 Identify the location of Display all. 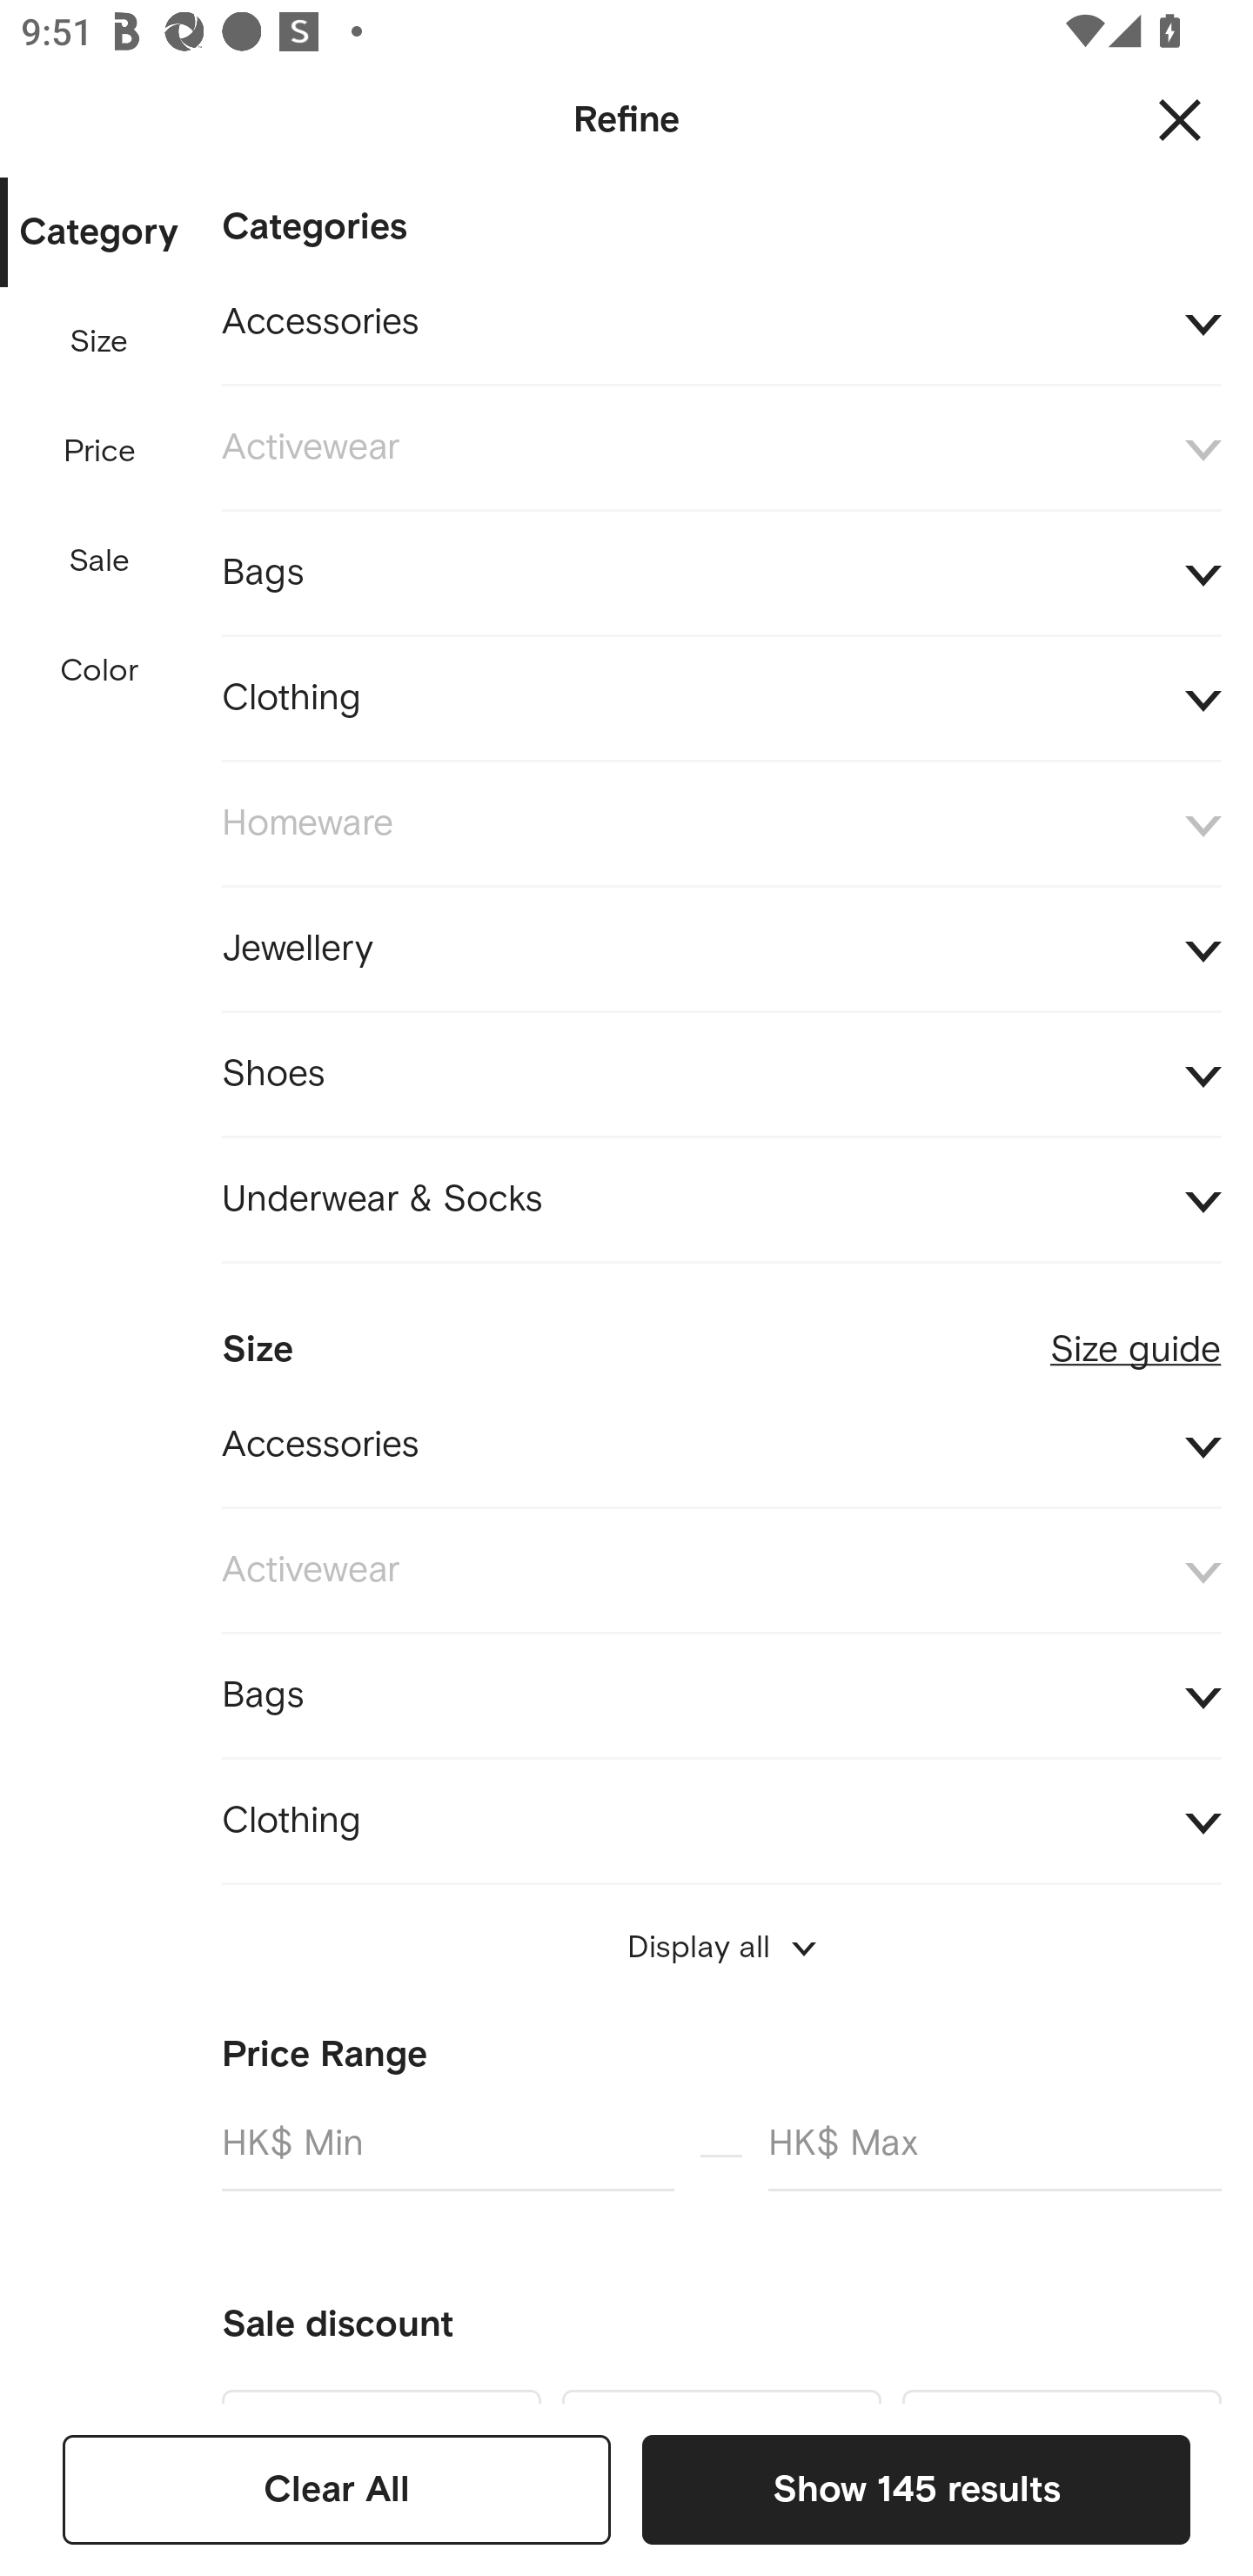
(721, 1947).